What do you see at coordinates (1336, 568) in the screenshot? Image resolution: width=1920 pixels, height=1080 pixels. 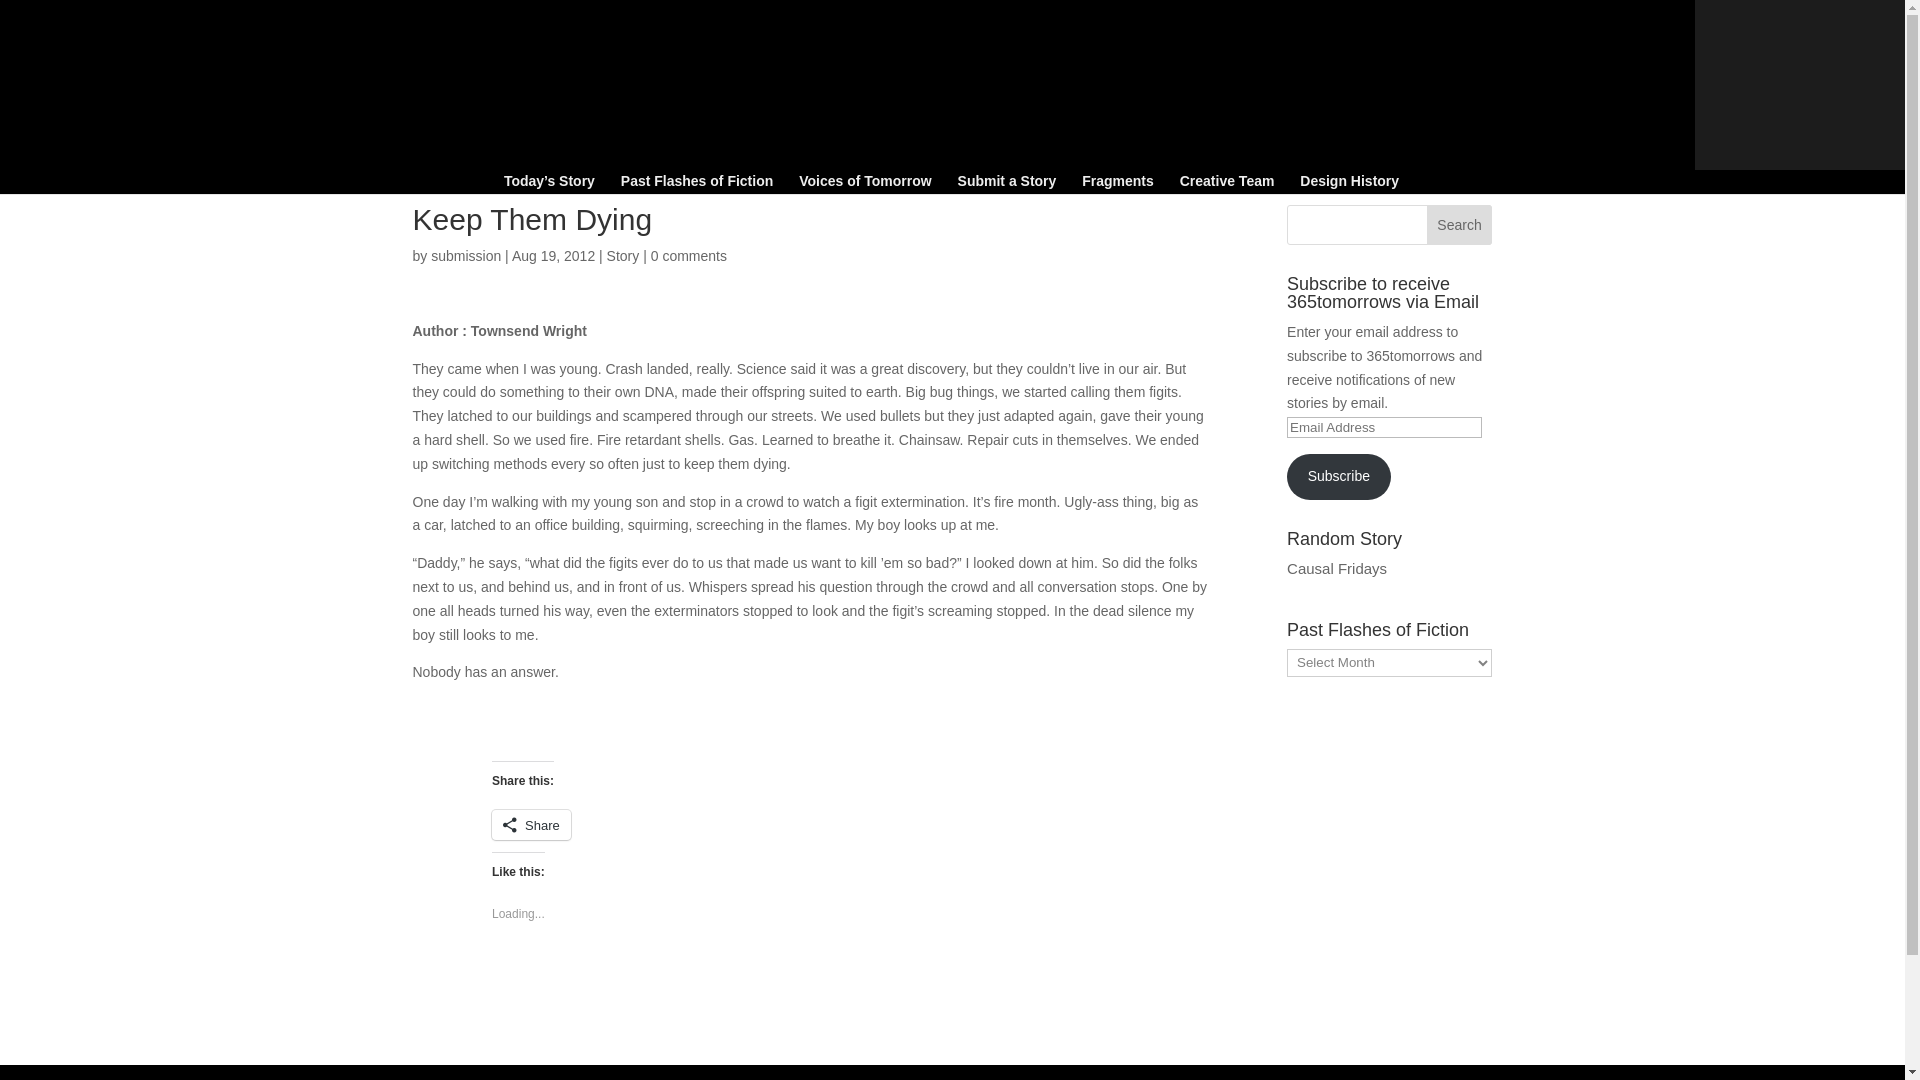 I see `Causal Fridays` at bounding box center [1336, 568].